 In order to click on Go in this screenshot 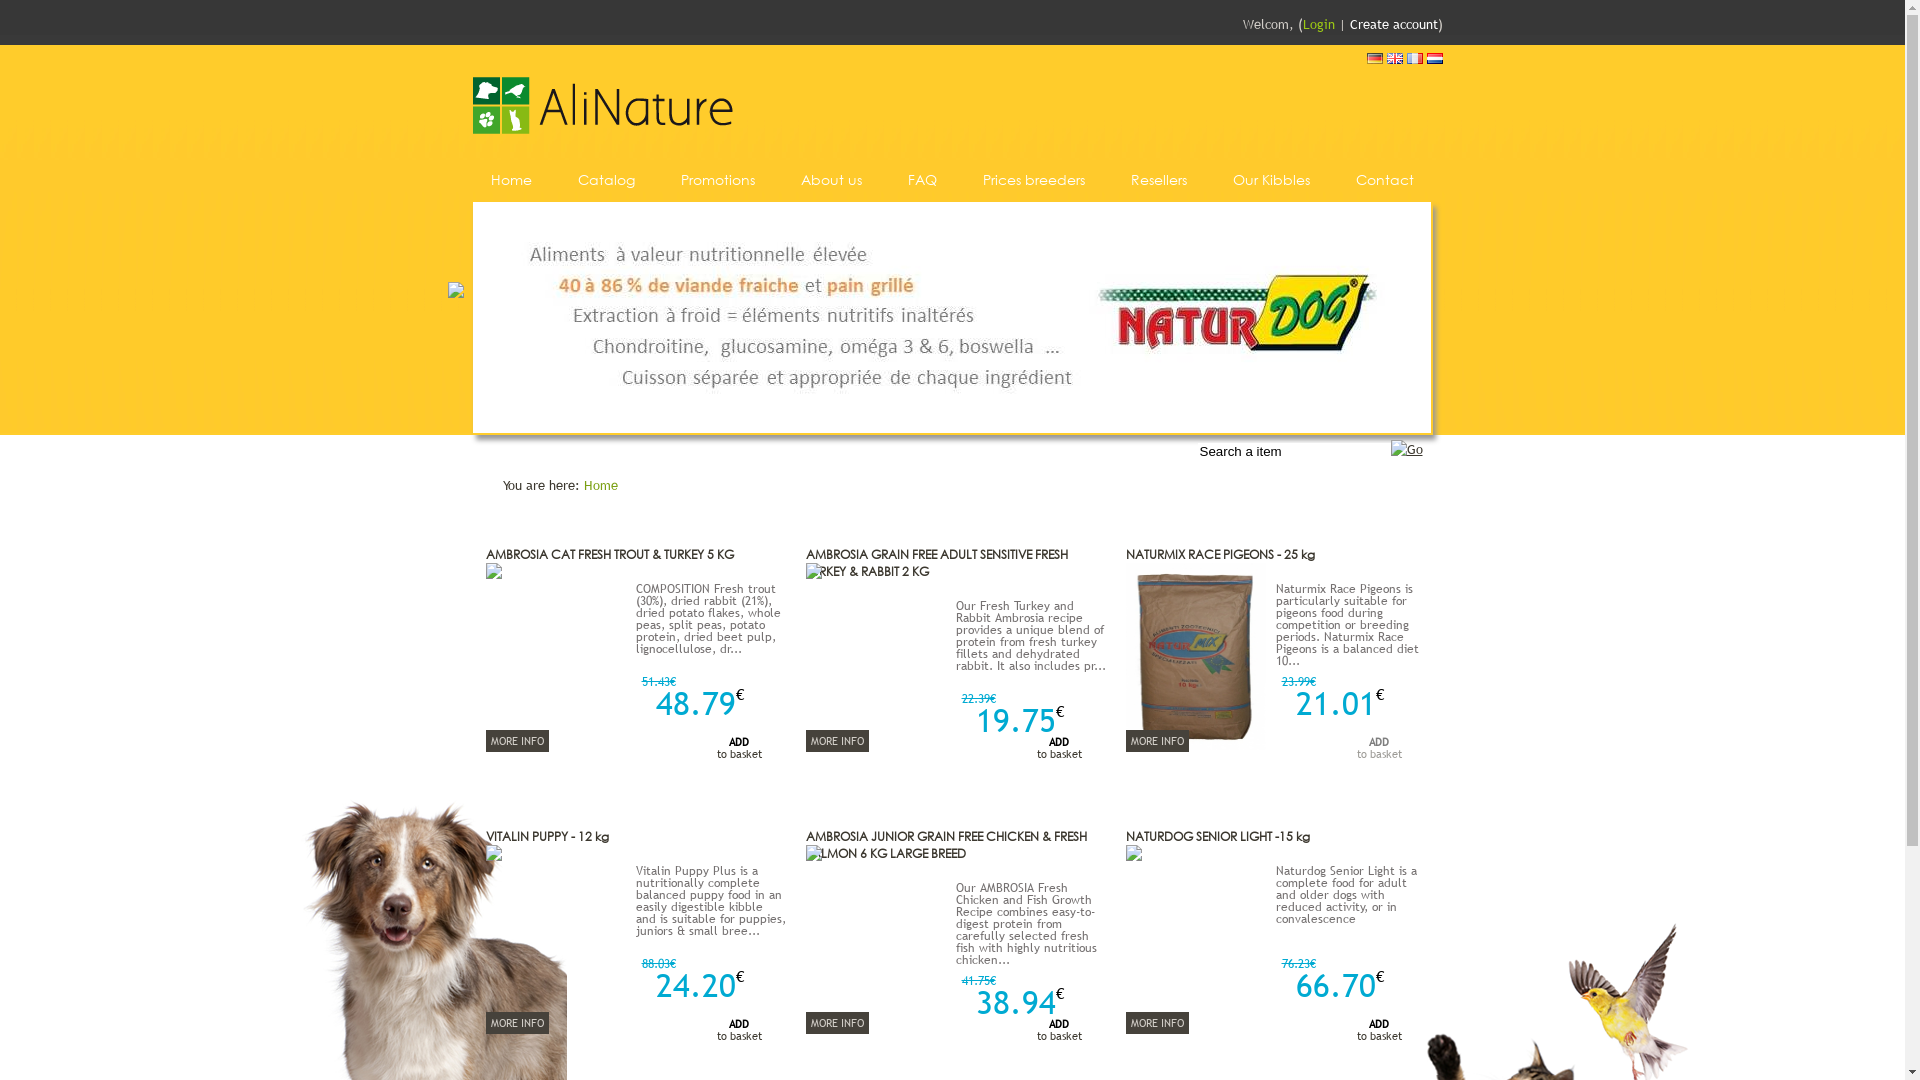, I will do `click(1200, 443)`.